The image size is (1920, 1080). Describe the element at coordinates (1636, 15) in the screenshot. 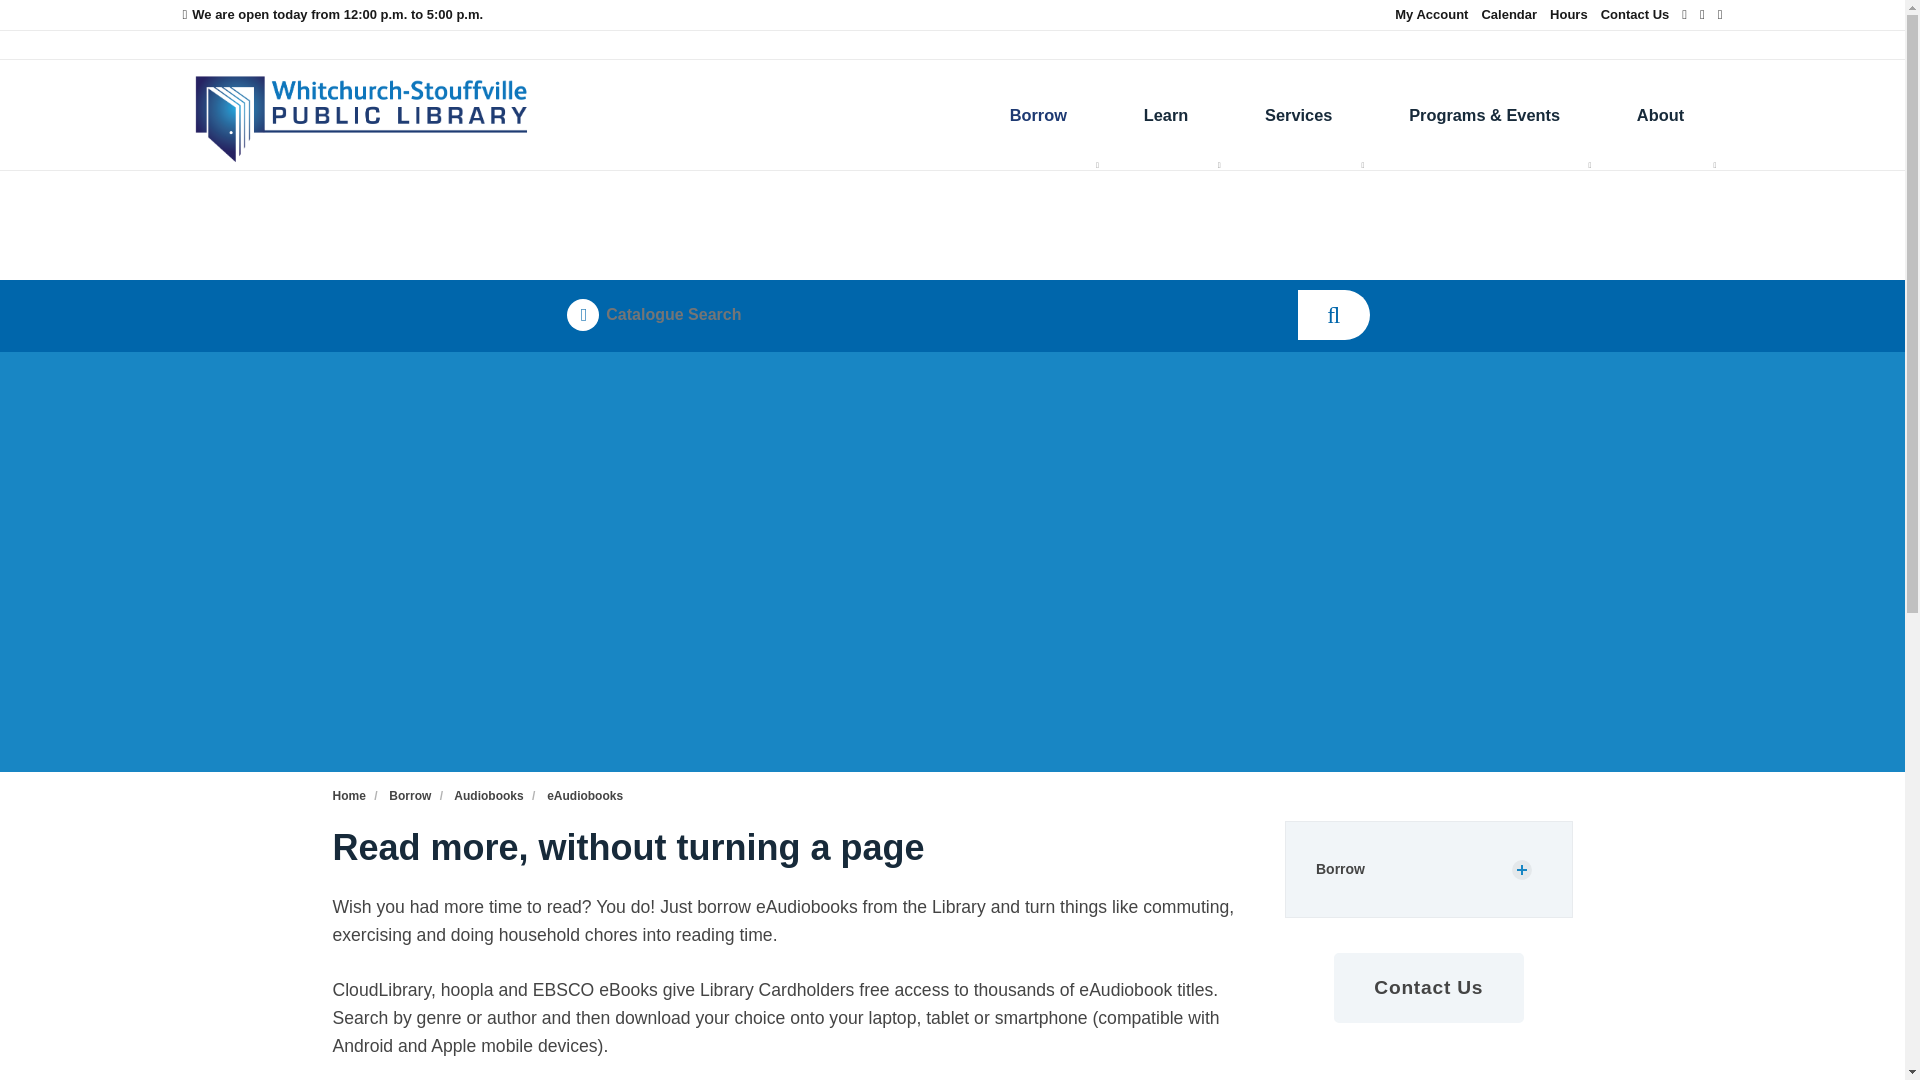

I see `Contact Us` at that location.